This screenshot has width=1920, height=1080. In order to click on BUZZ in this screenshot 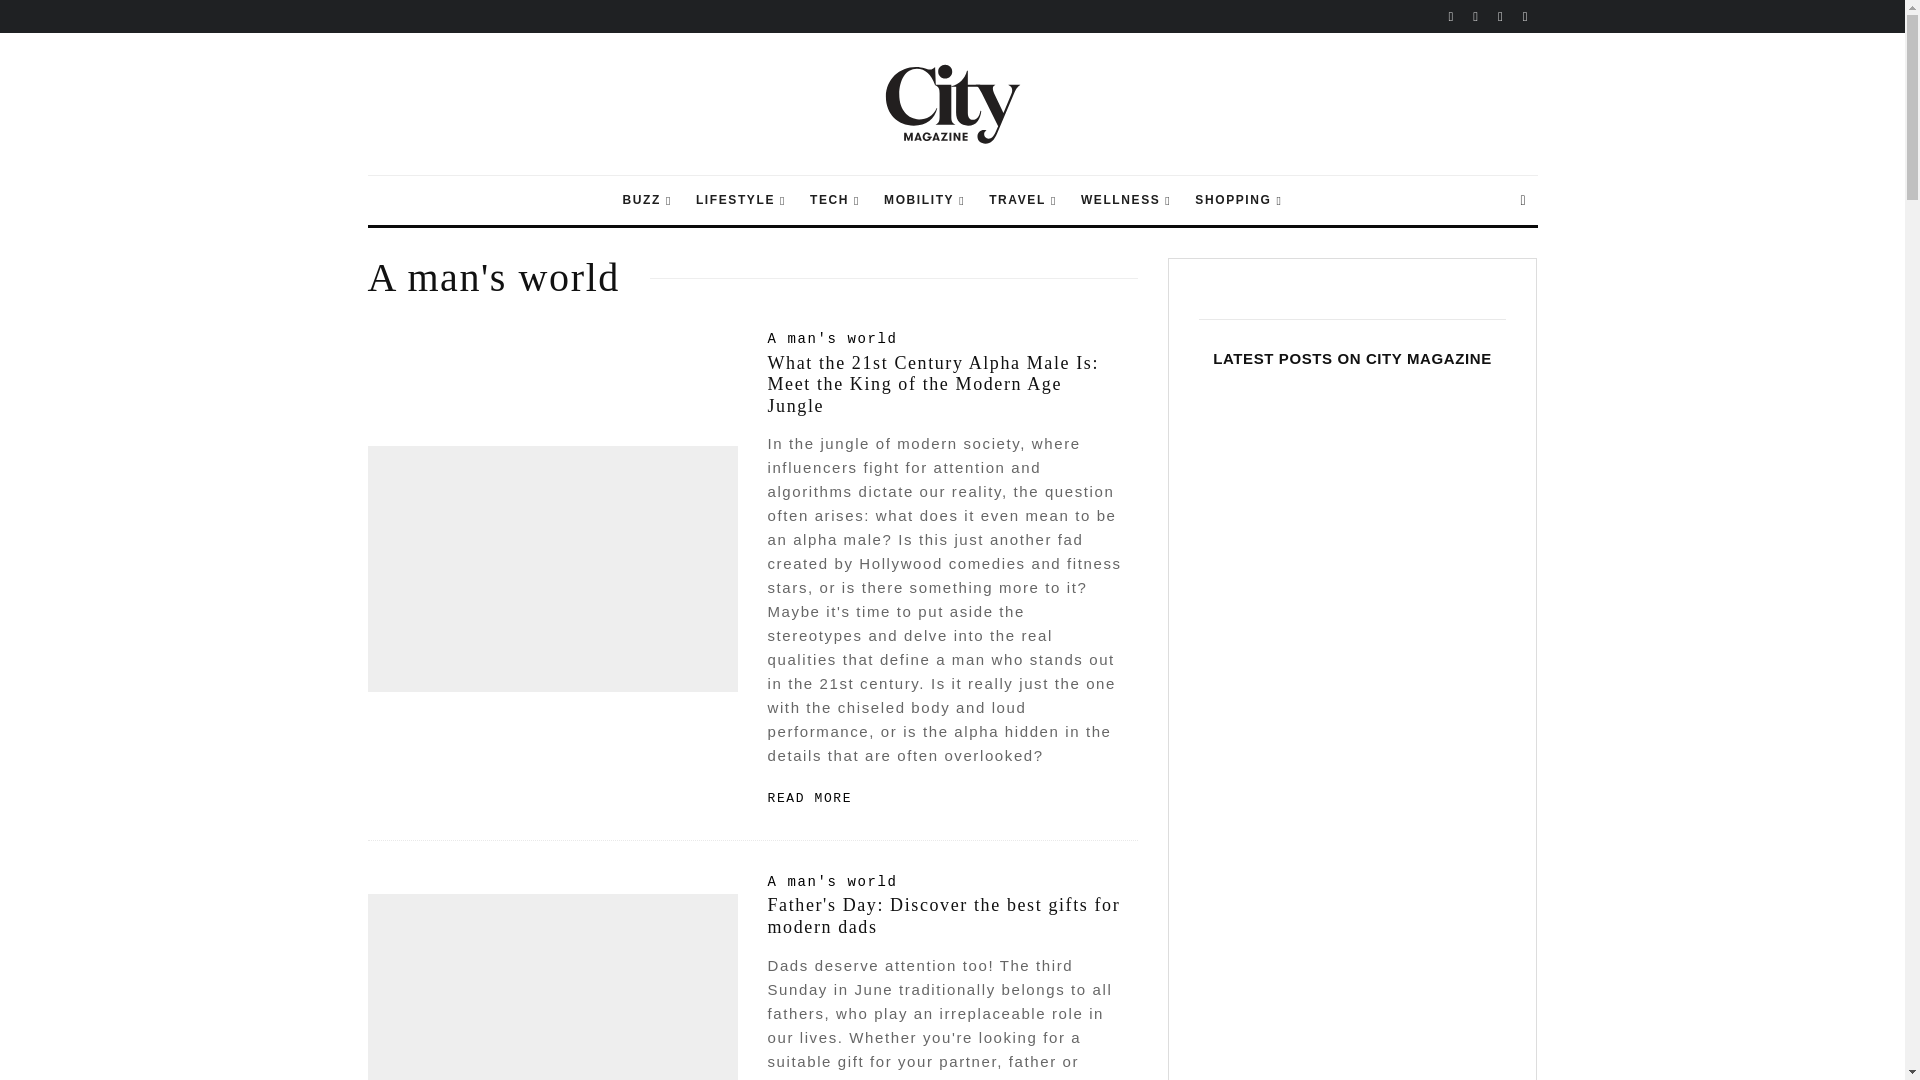, I will do `click(646, 200)`.